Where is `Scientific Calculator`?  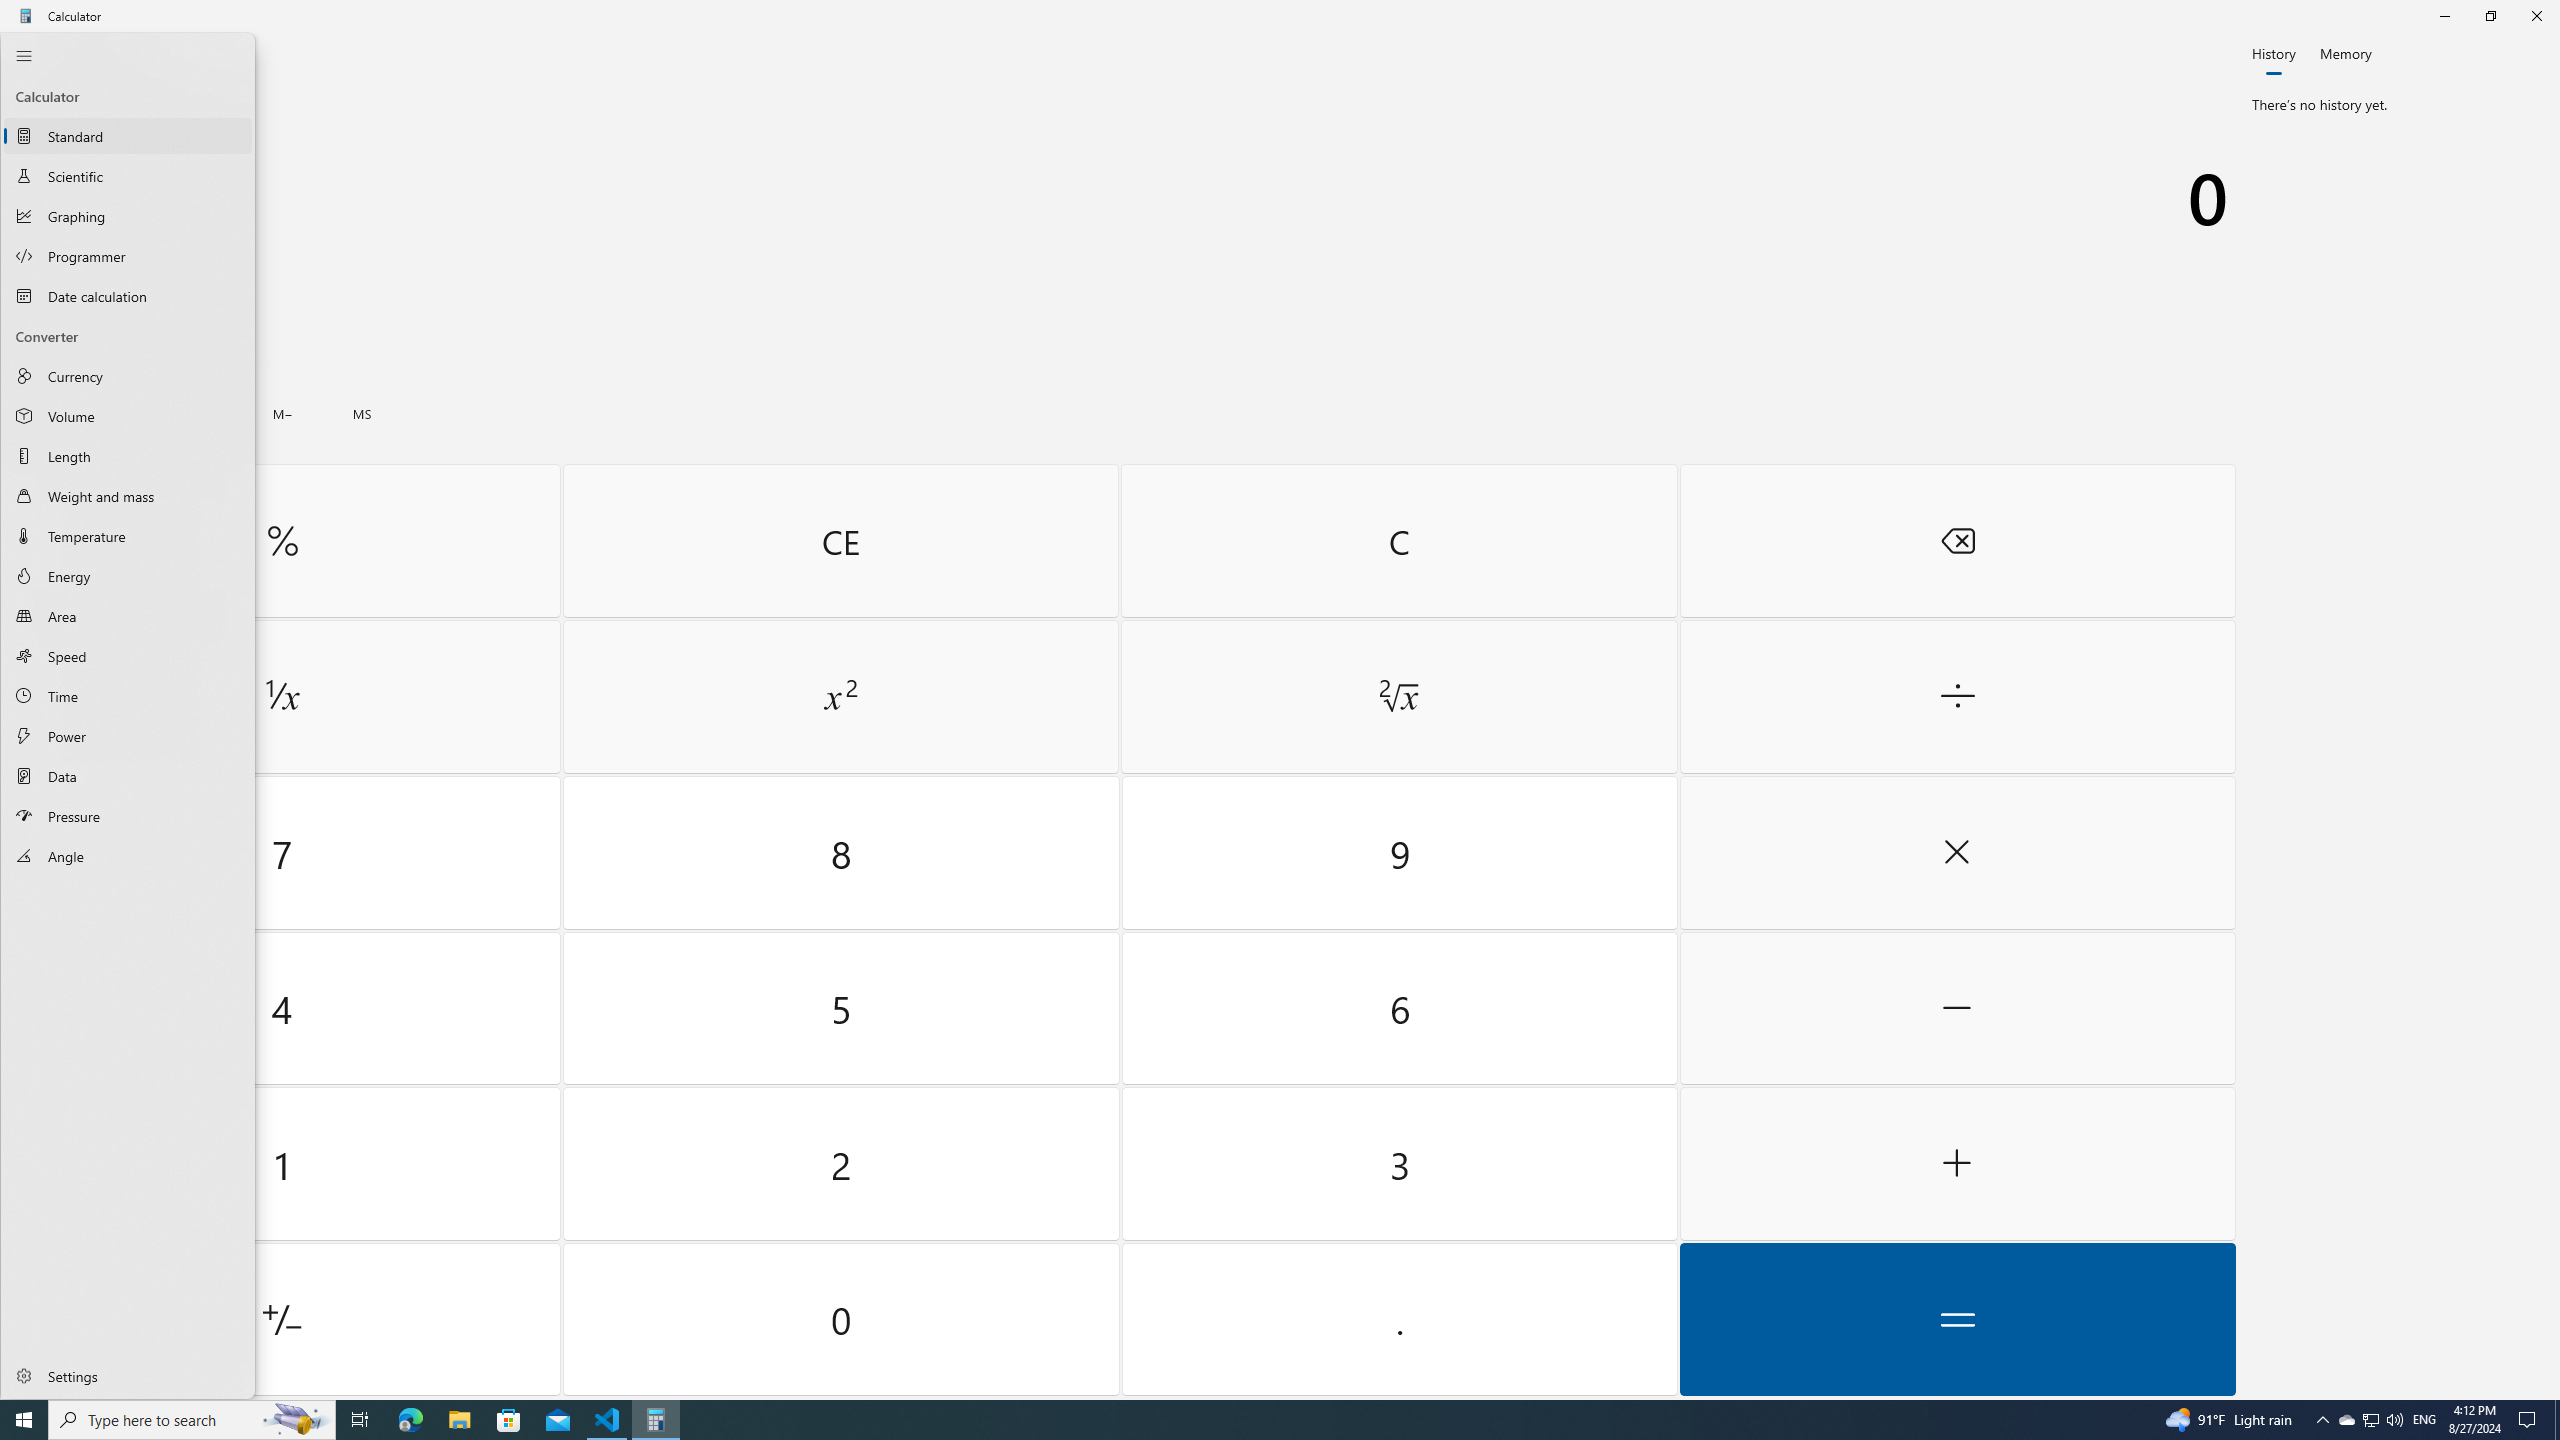 Scientific Calculator is located at coordinates (128, 176).